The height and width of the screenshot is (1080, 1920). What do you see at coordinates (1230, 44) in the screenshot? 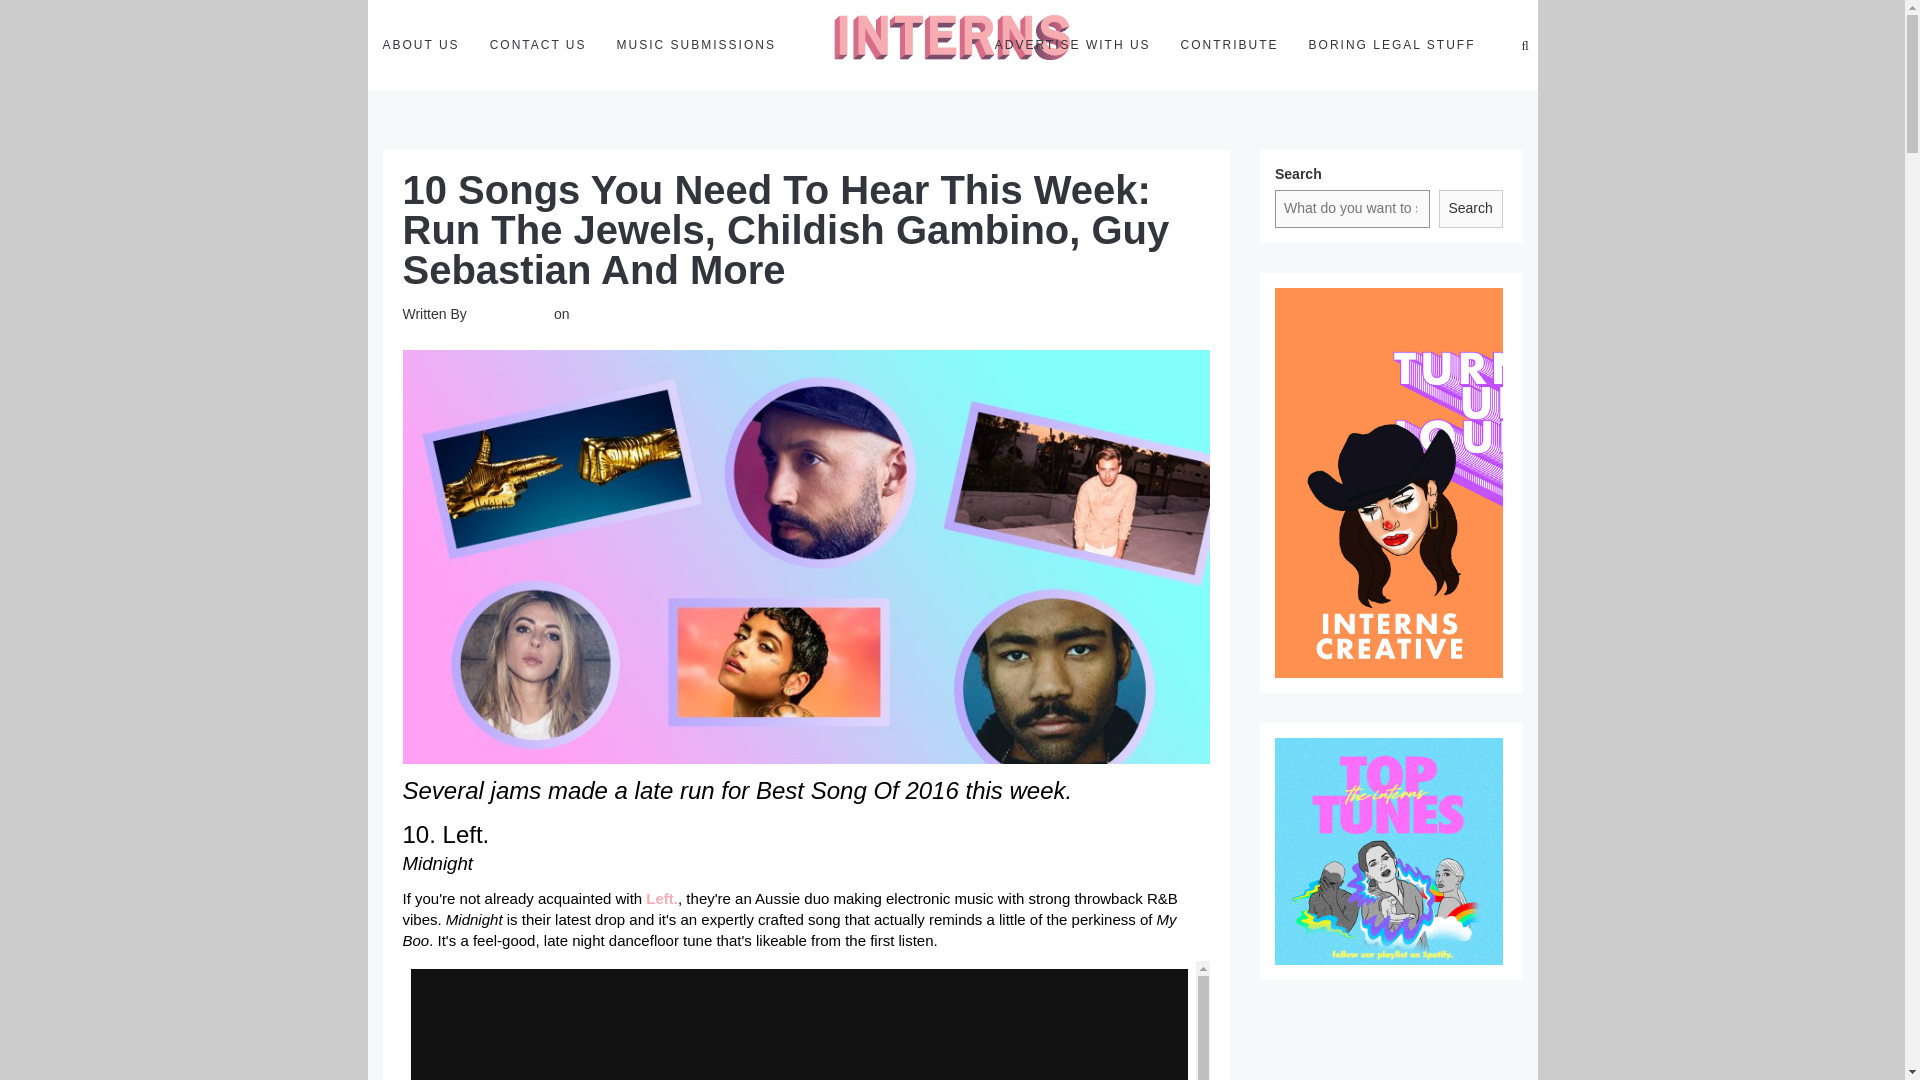
I see `CONTRIBUTE` at bounding box center [1230, 44].